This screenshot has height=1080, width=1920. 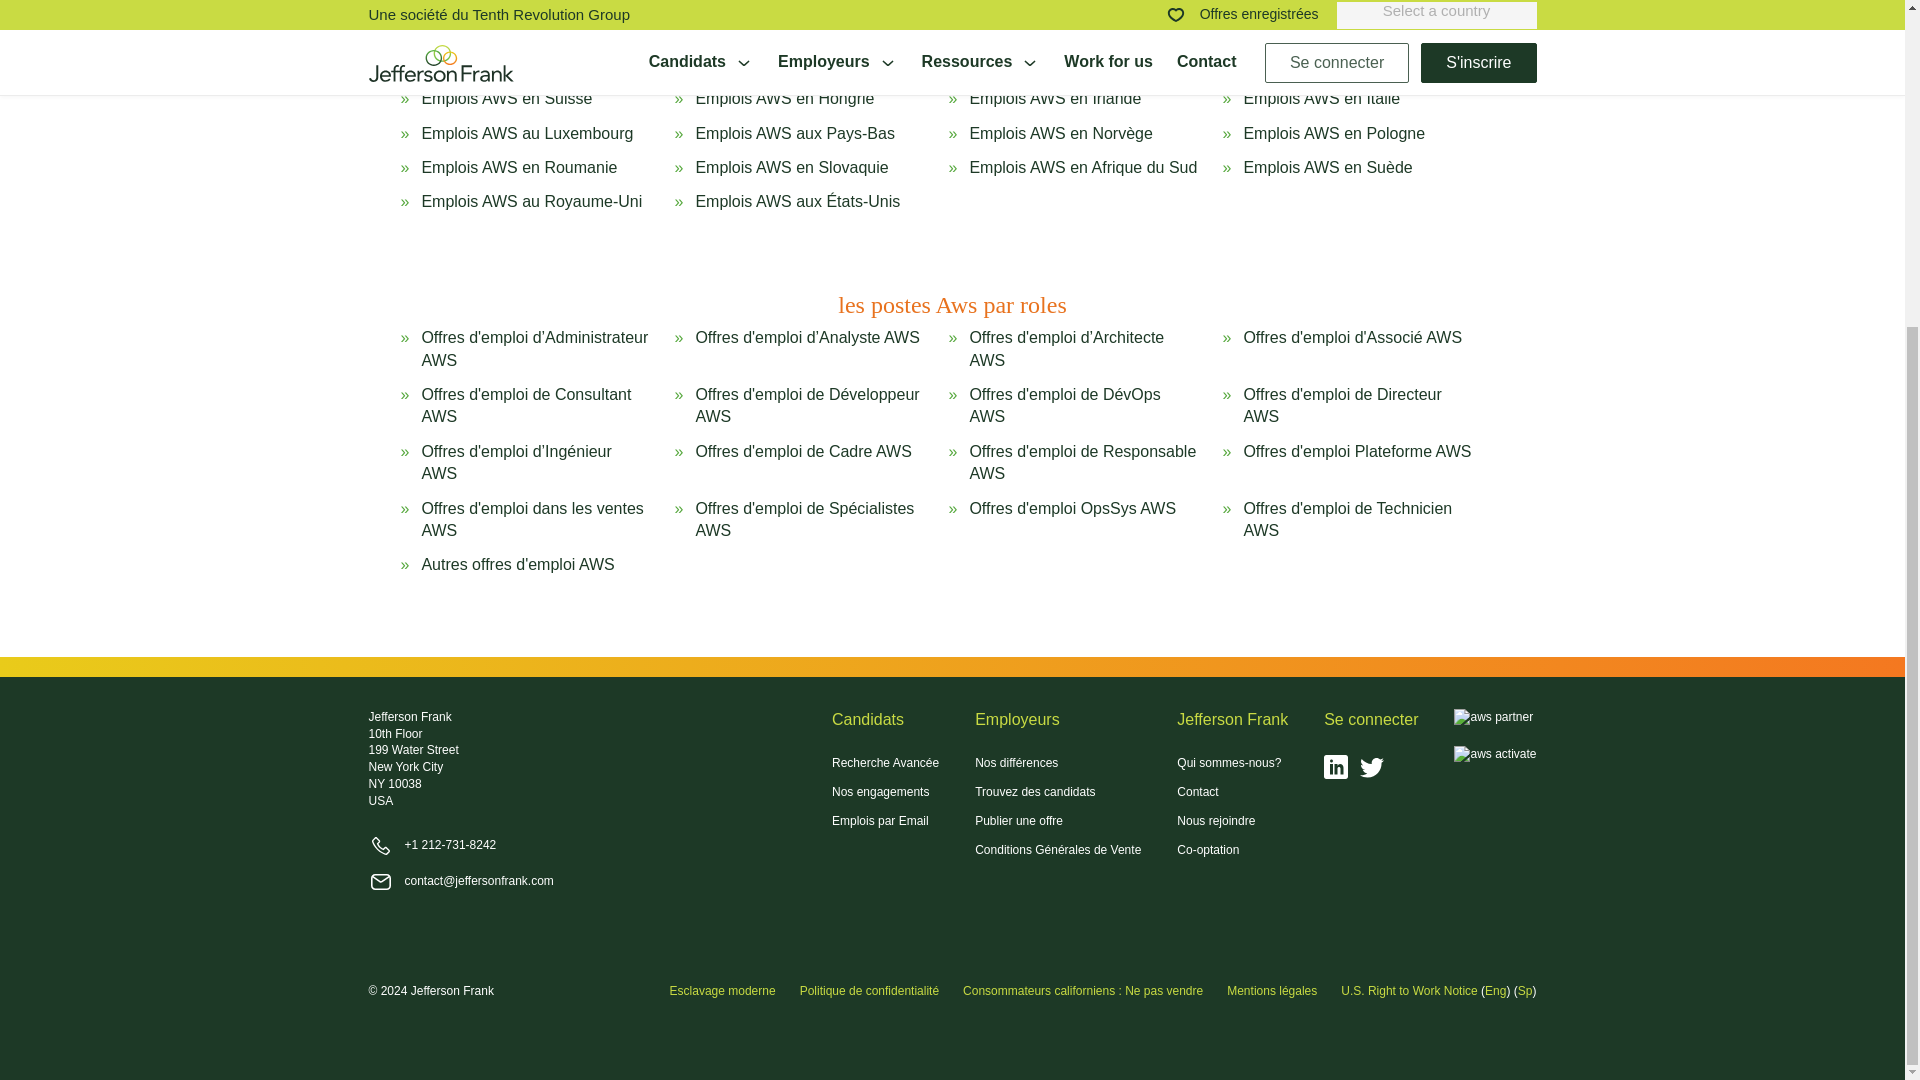 What do you see at coordinates (506, 98) in the screenshot?
I see `Emplois AWS en Suisse` at bounding box center [506, 98].